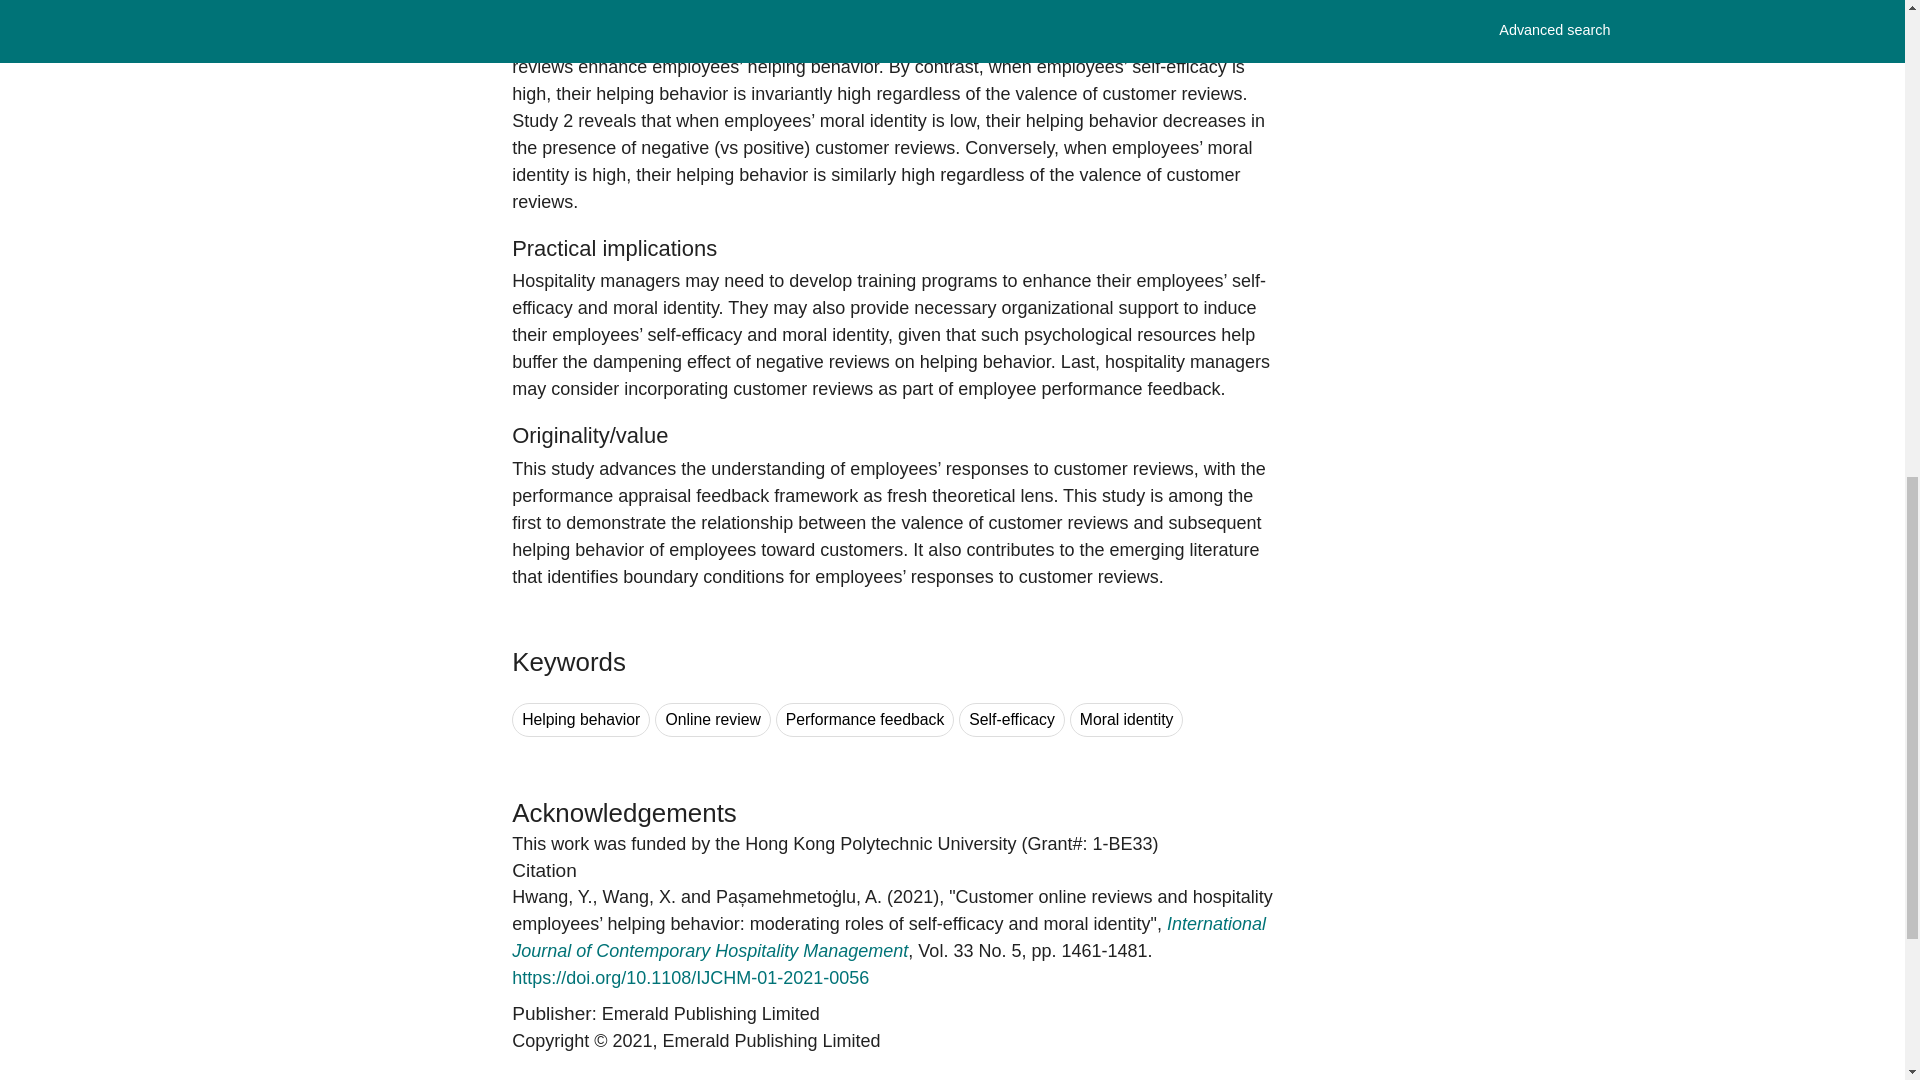 Image resolution: width=1920 pixels, height=1080 pixels. I want to click on Search for keyword Online review, so click(712, 720).